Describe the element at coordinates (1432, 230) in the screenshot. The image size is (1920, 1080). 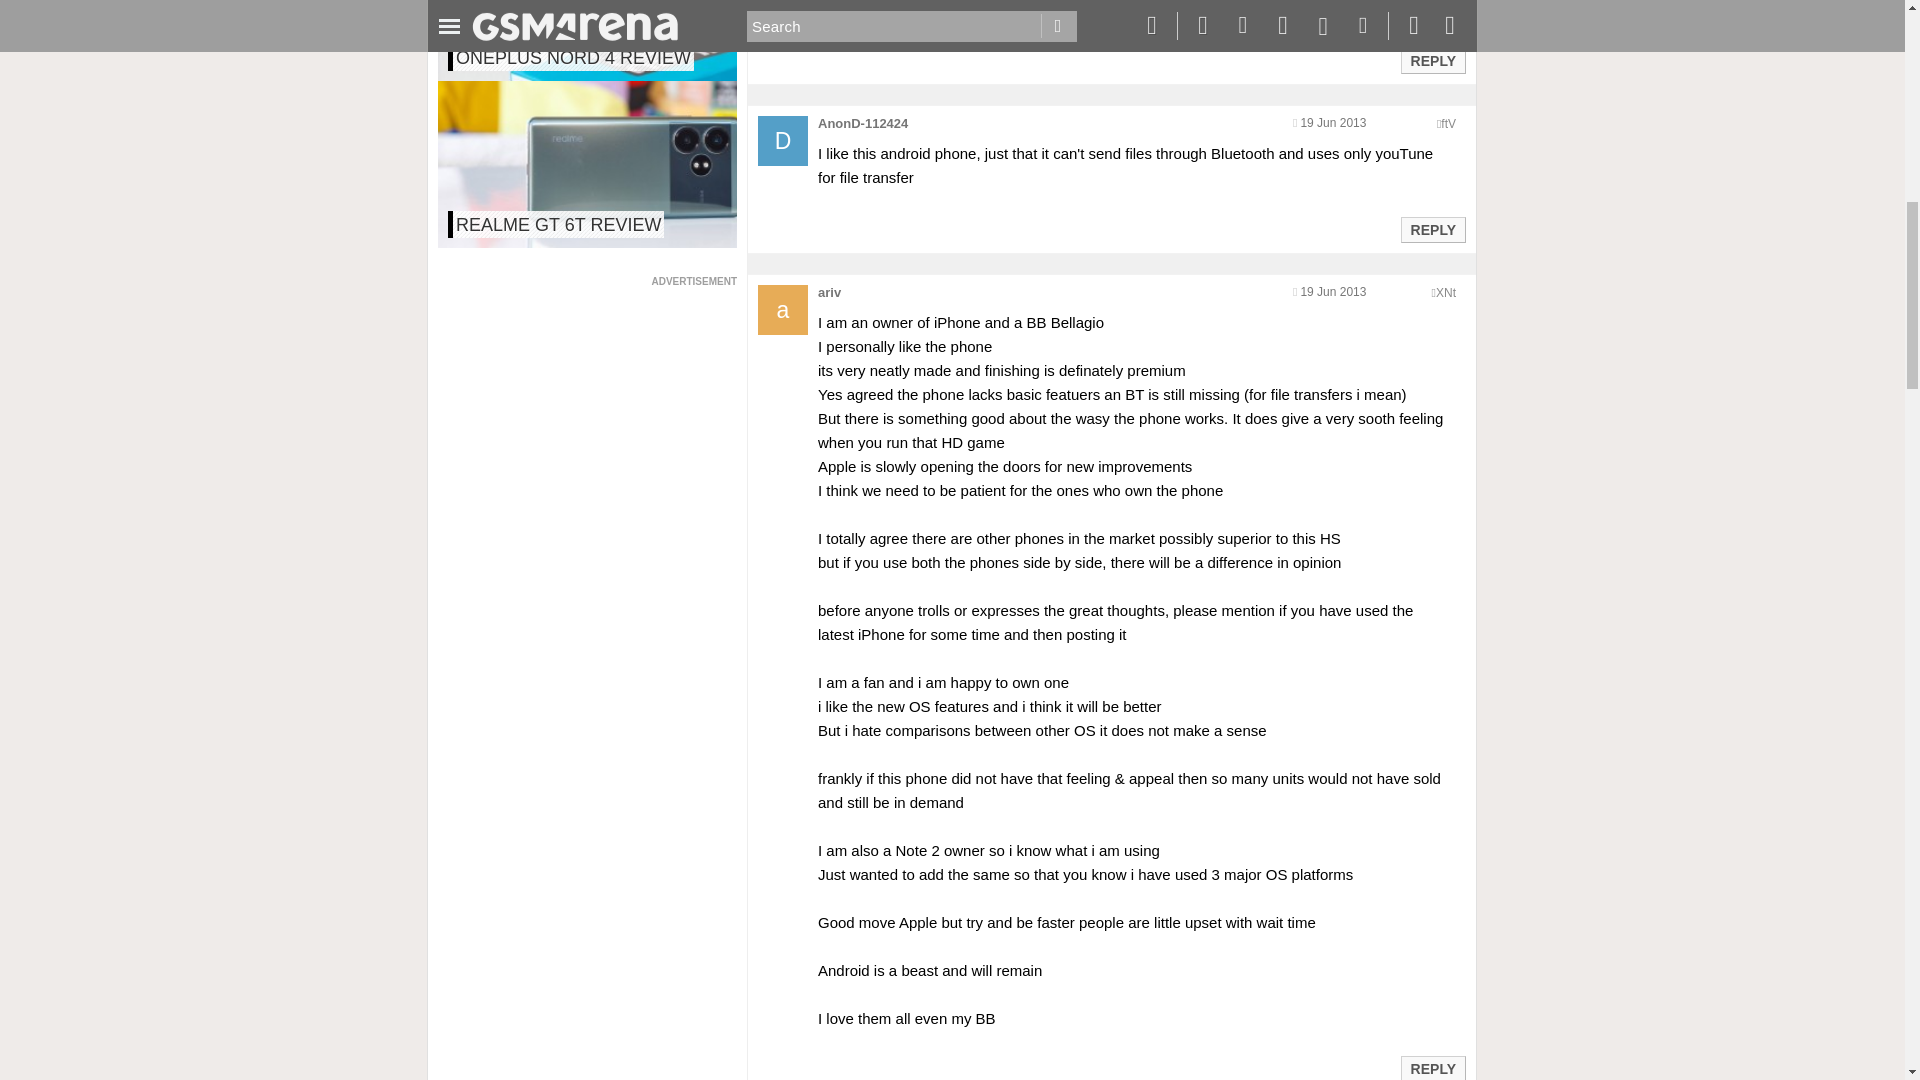
I see `Reply to this post` at that location.